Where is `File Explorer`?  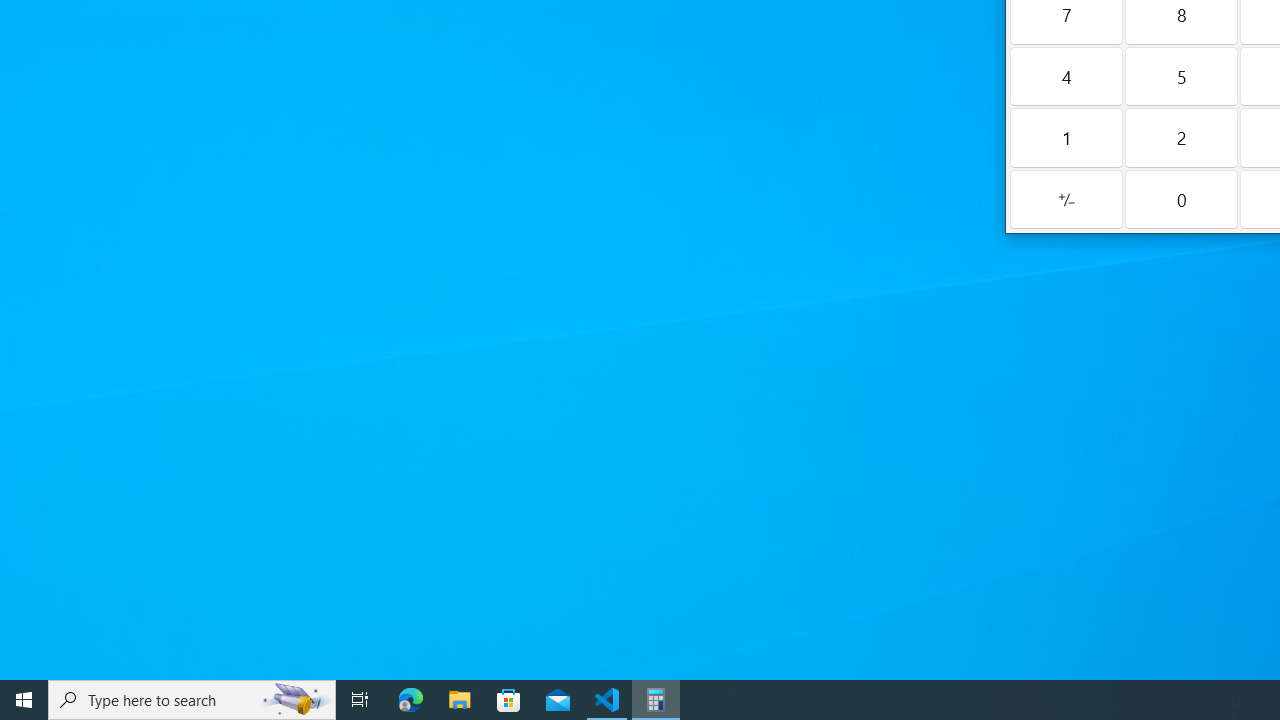
File Explorer is located at coordinates (460, 700).